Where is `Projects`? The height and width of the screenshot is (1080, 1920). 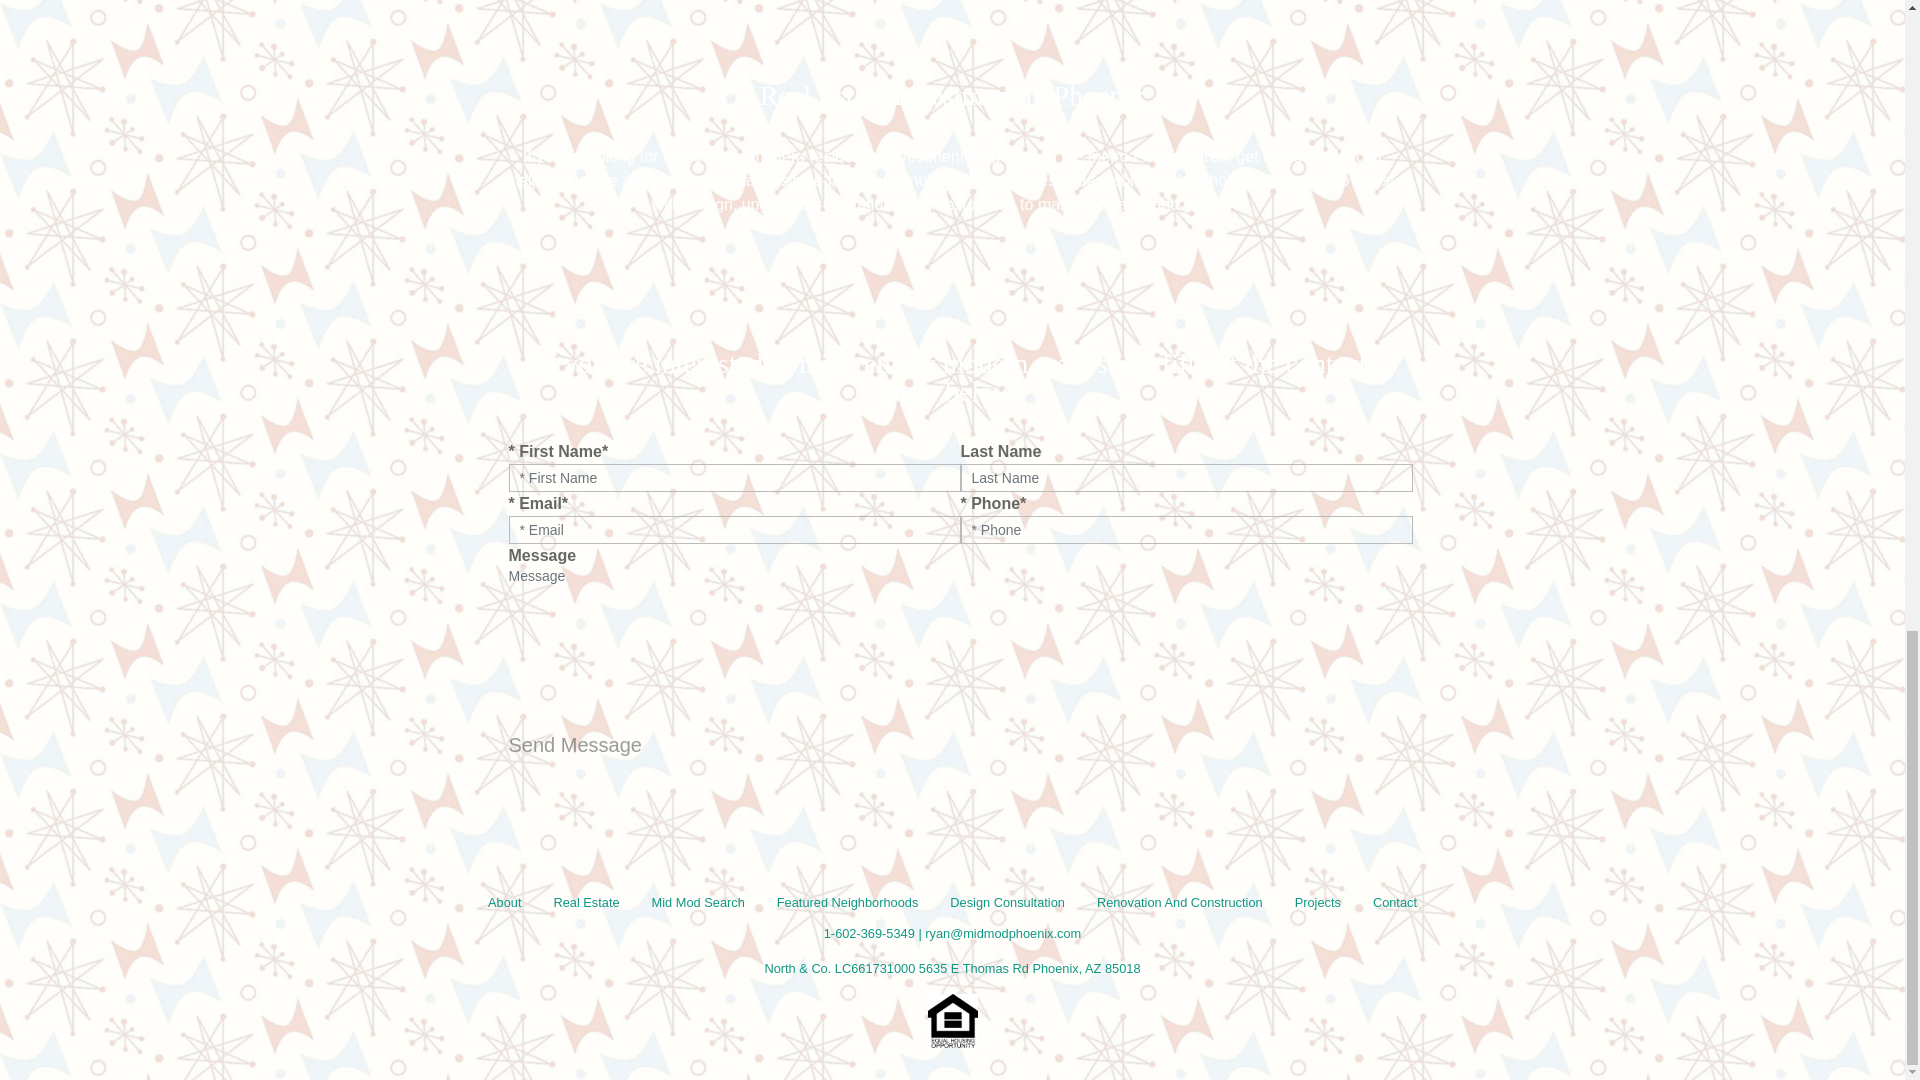 Projects is located at coordinates (1318, 902).